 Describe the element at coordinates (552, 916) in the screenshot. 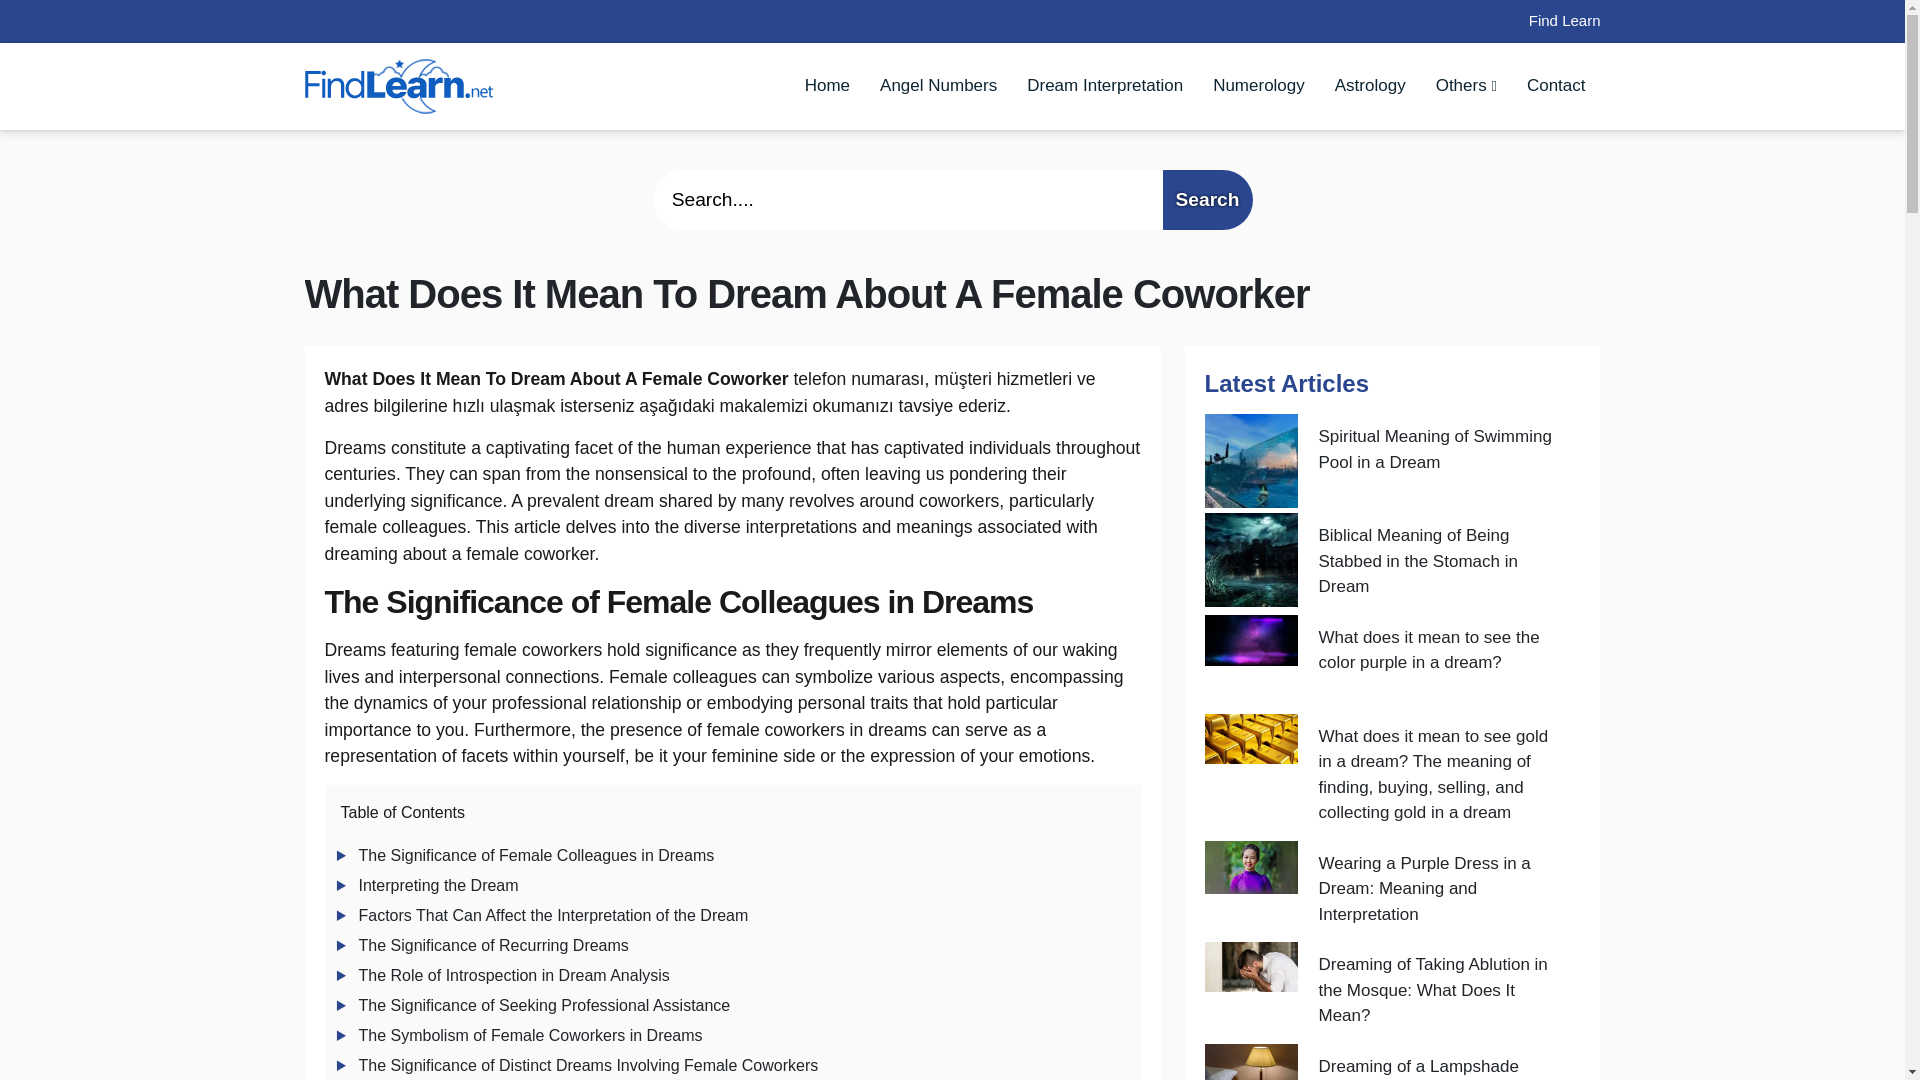

I see `Factors That Can Affect the Interpretation of the Dream` at that location.